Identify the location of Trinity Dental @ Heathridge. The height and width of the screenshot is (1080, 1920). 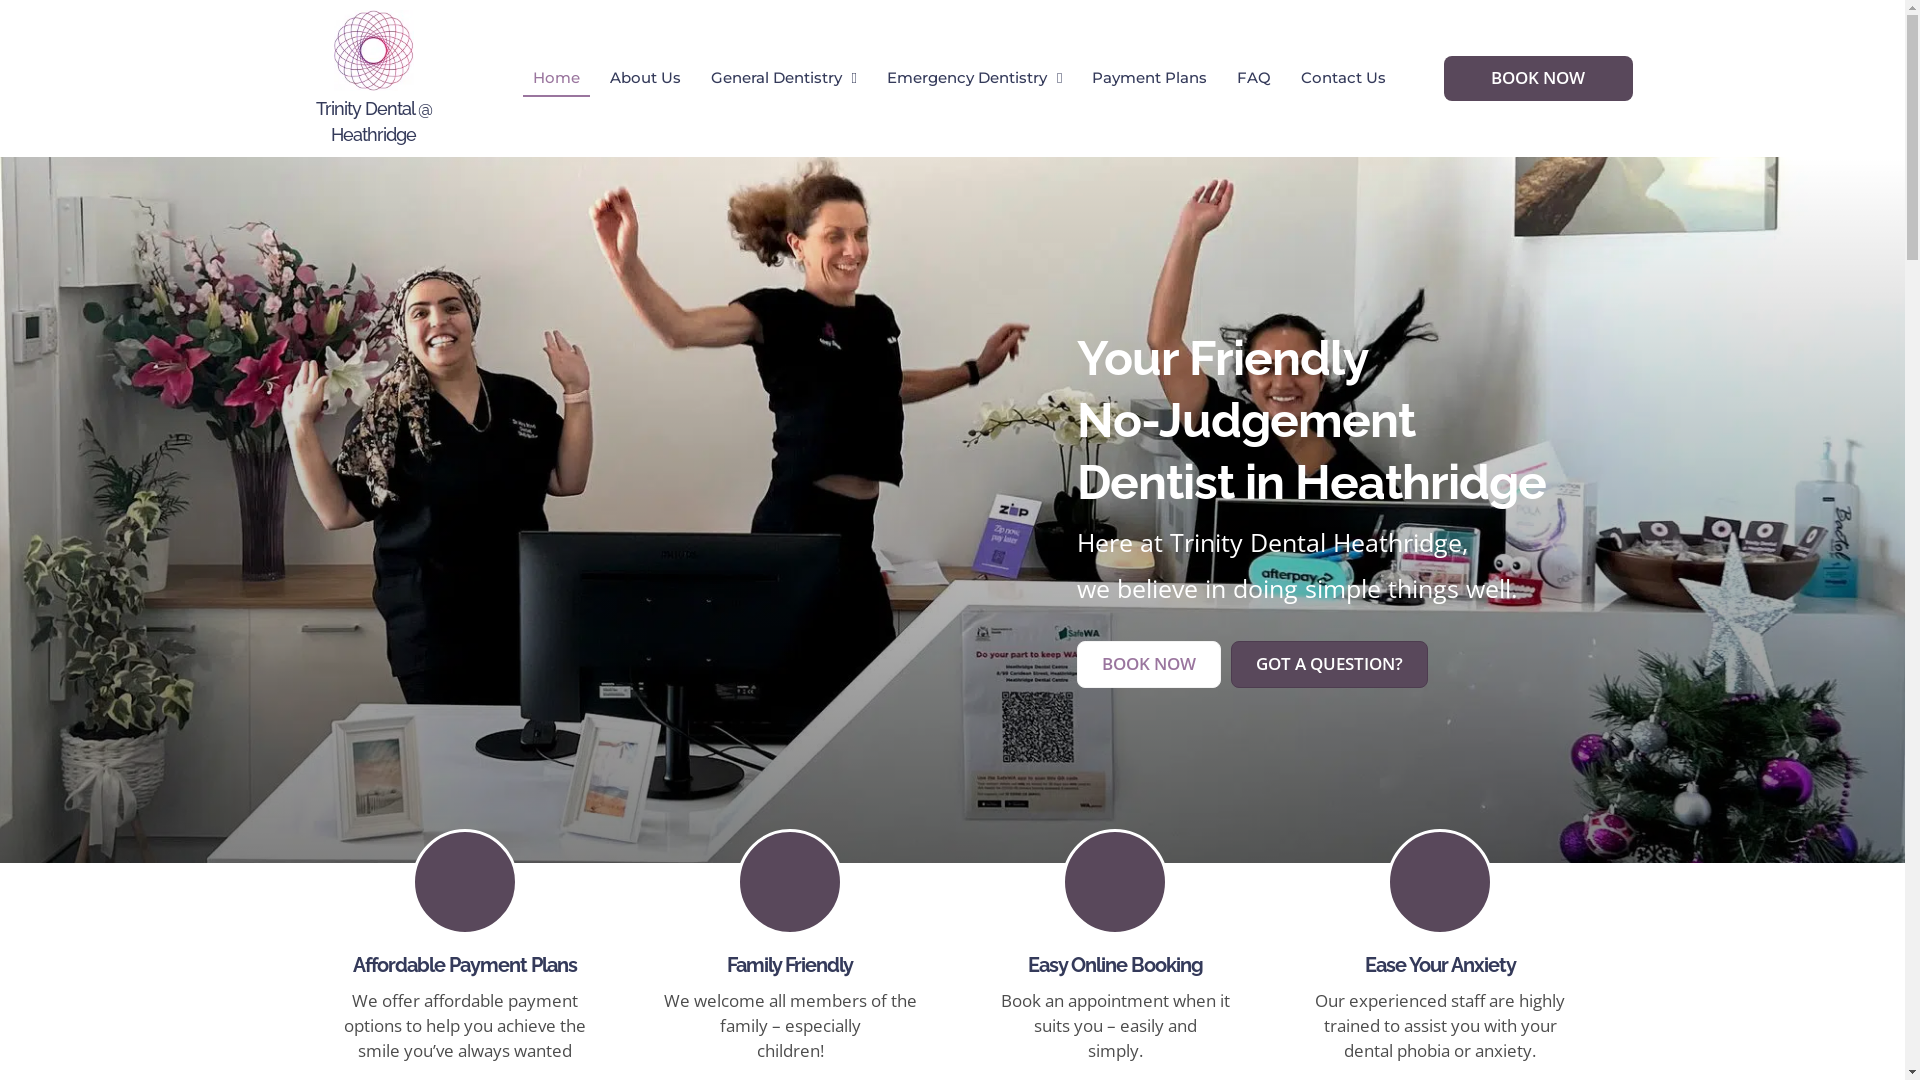
(374, 121).